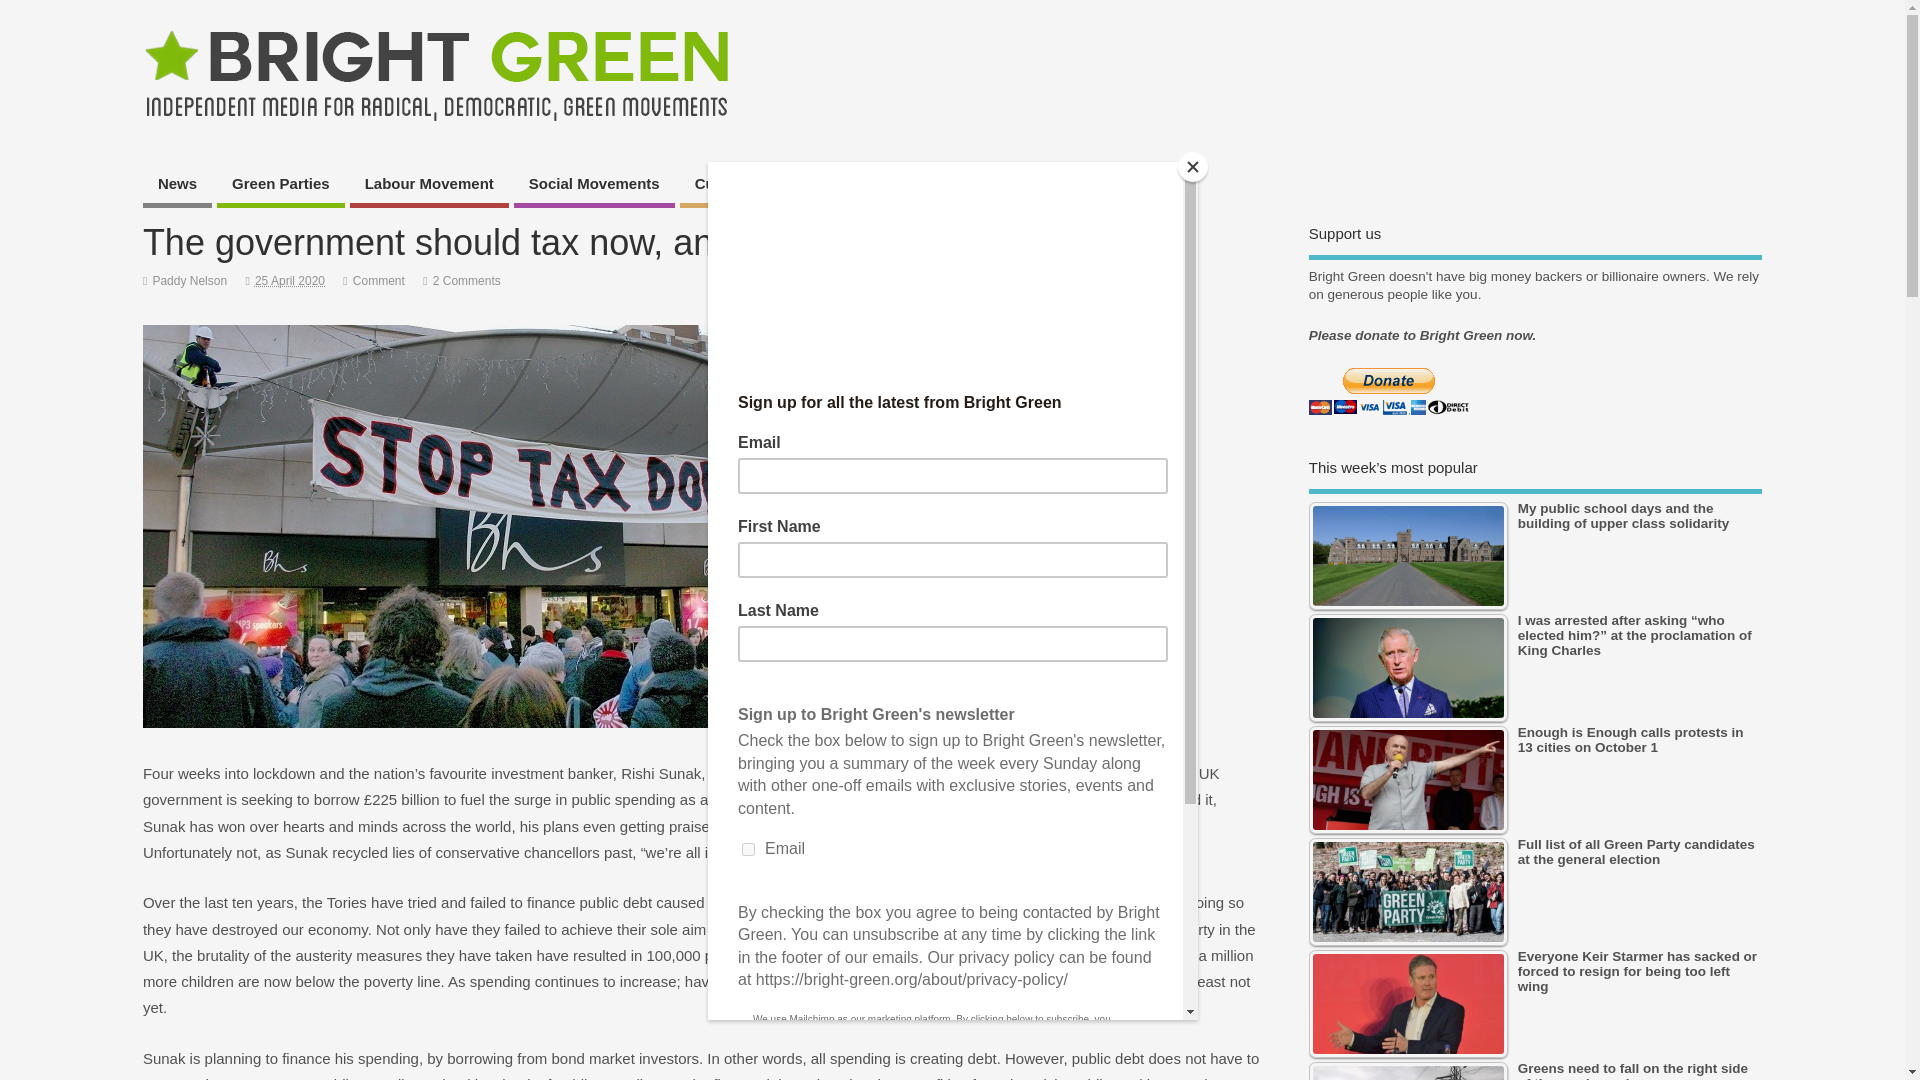  I want to click on Labour Movement, so click(428, 186).